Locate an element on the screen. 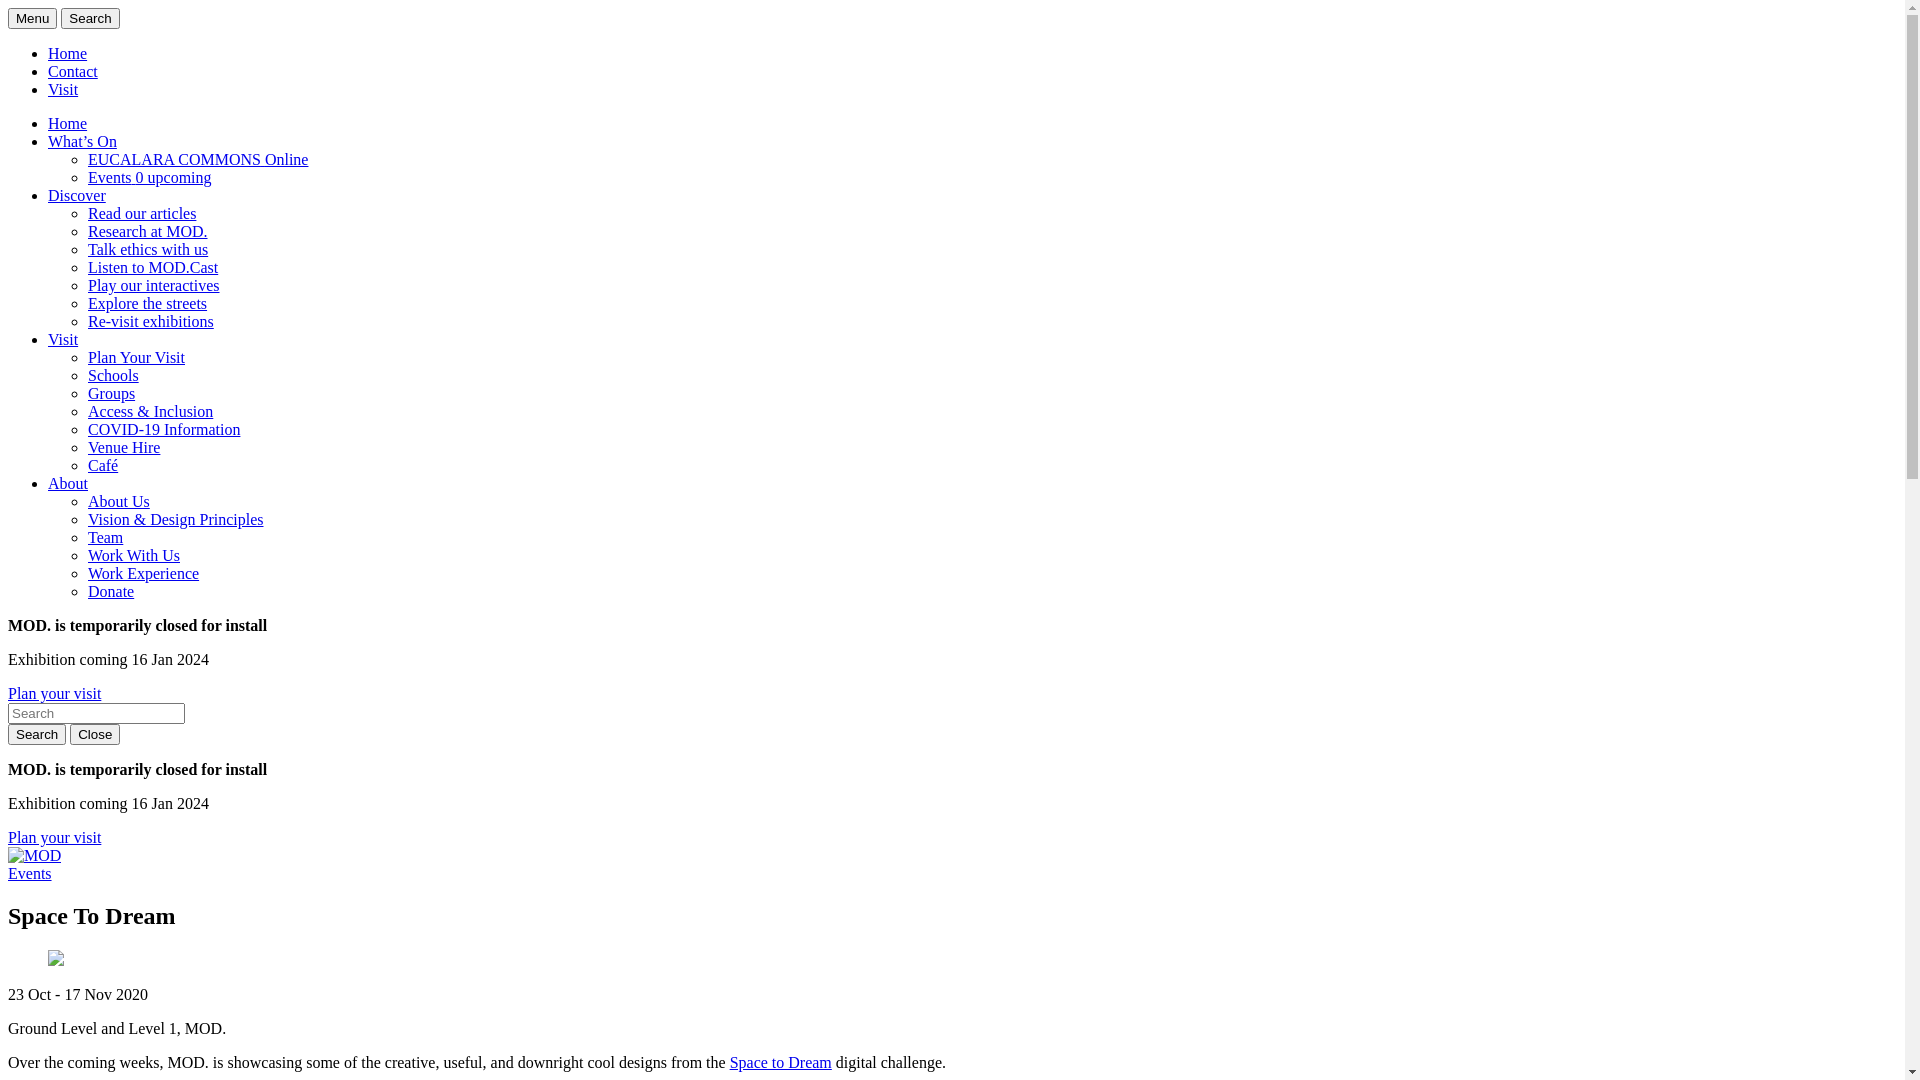  Vision & Design Principles is located at coordinates (176, 520).